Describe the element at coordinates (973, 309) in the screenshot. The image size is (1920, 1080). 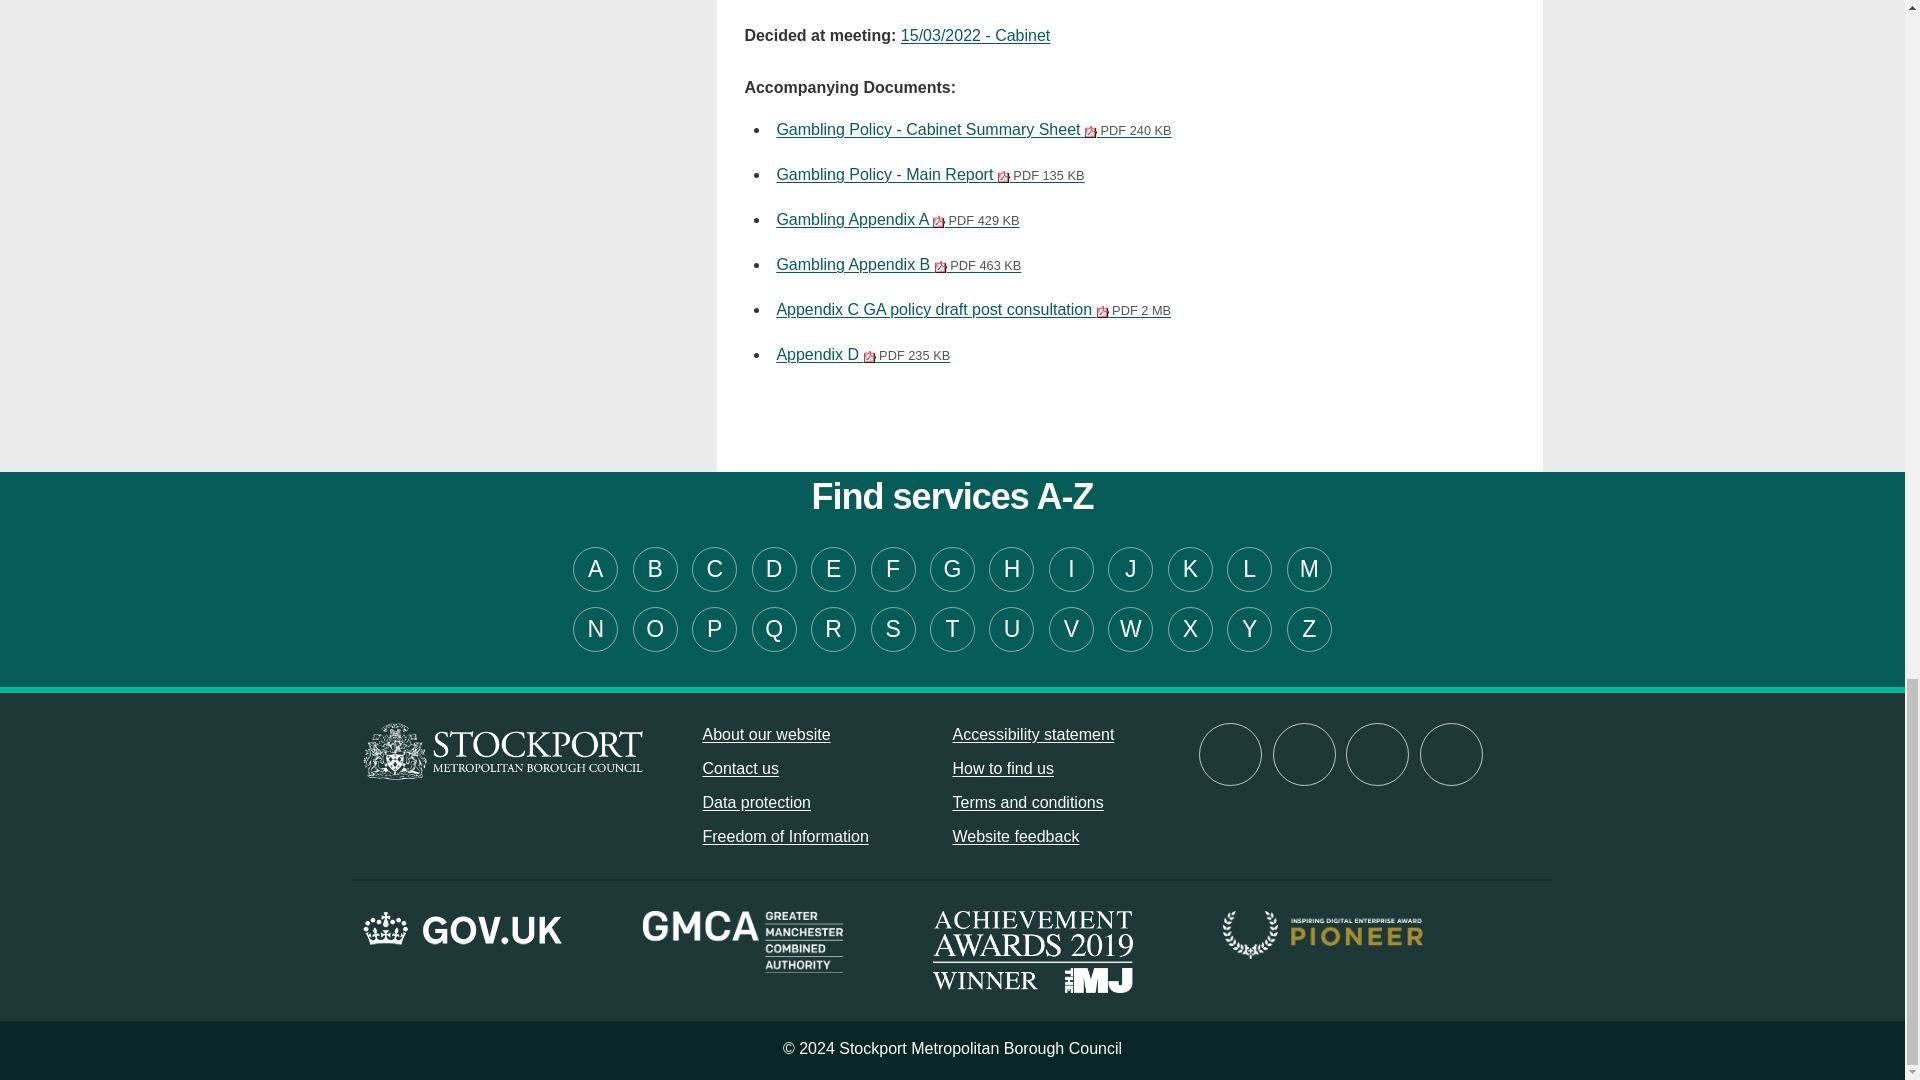
I see `Appendix C GA policy draft post consultation PDF 2 MB` at that location.